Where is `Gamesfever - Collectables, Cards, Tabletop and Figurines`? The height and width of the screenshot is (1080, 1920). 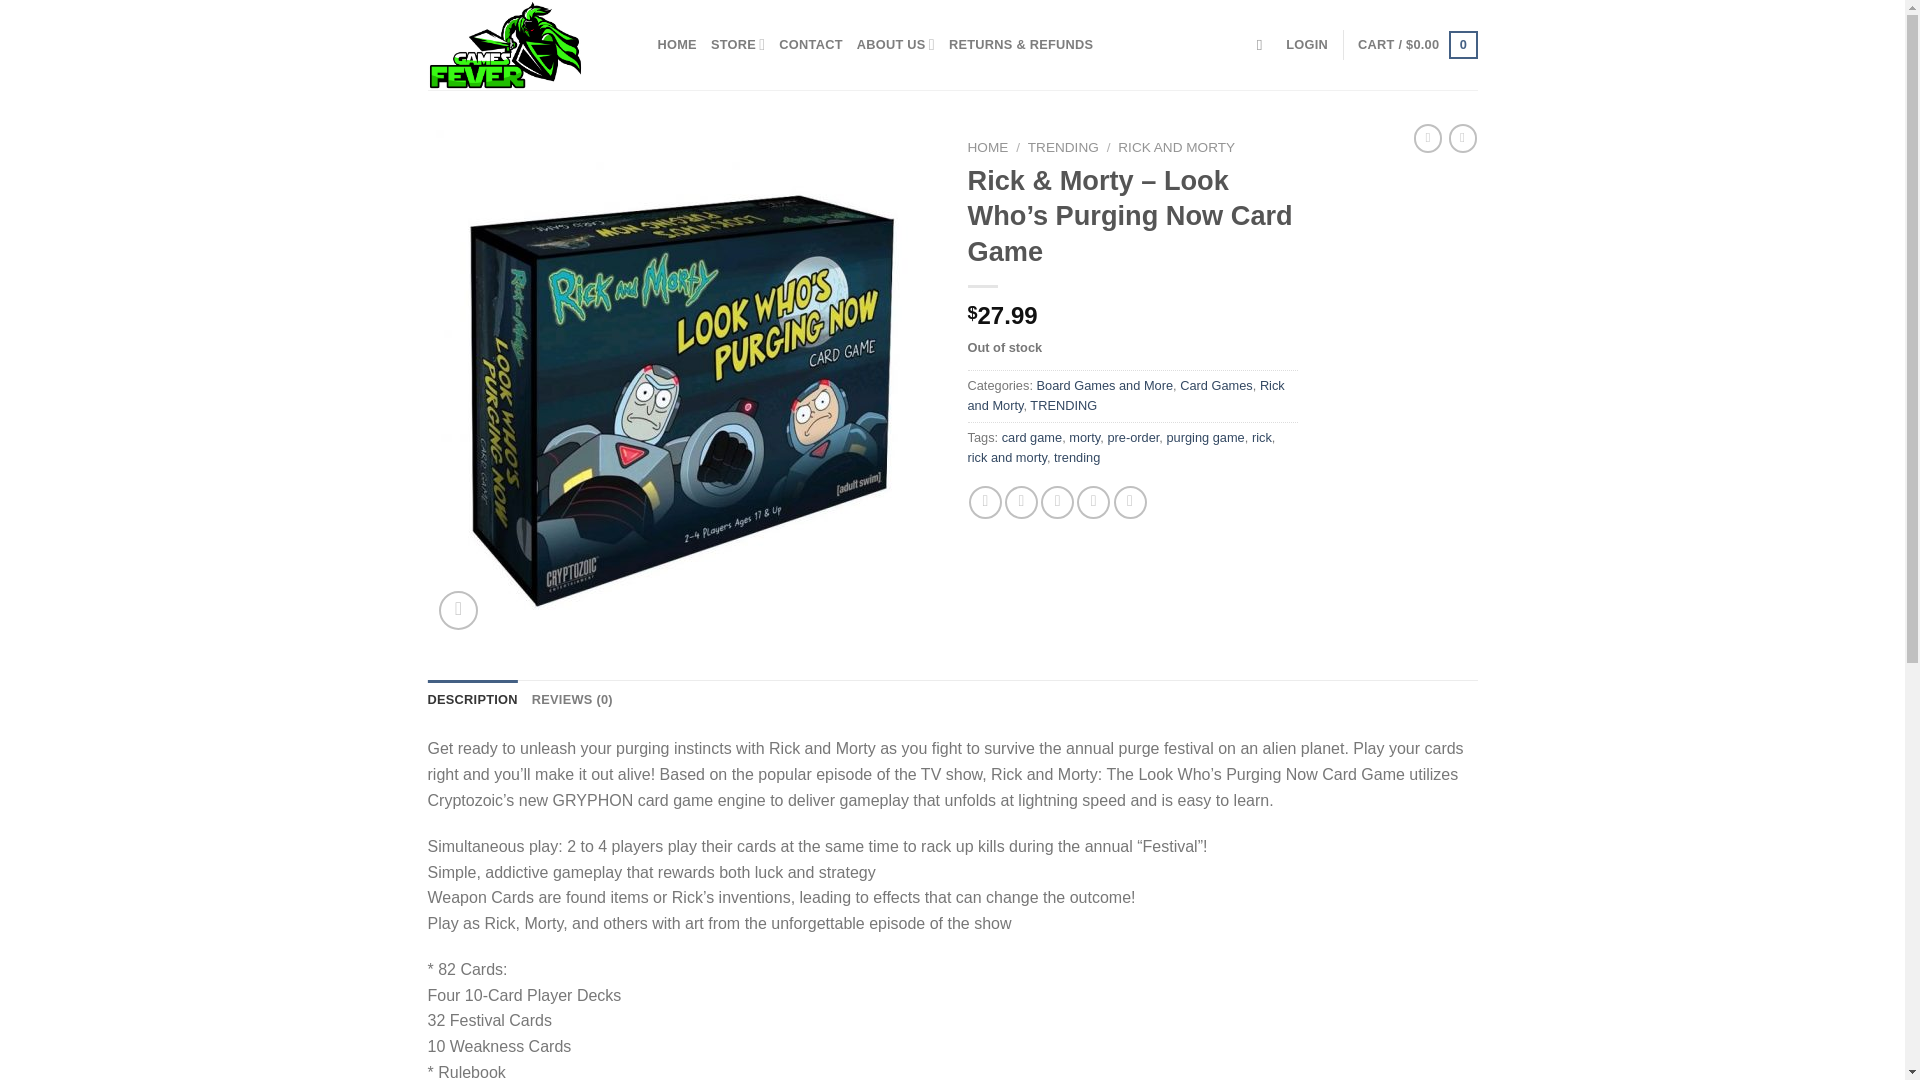 Gamesfever - Collectables, Cards, Tabletop and Figurines is located at coordinates (528, 44).